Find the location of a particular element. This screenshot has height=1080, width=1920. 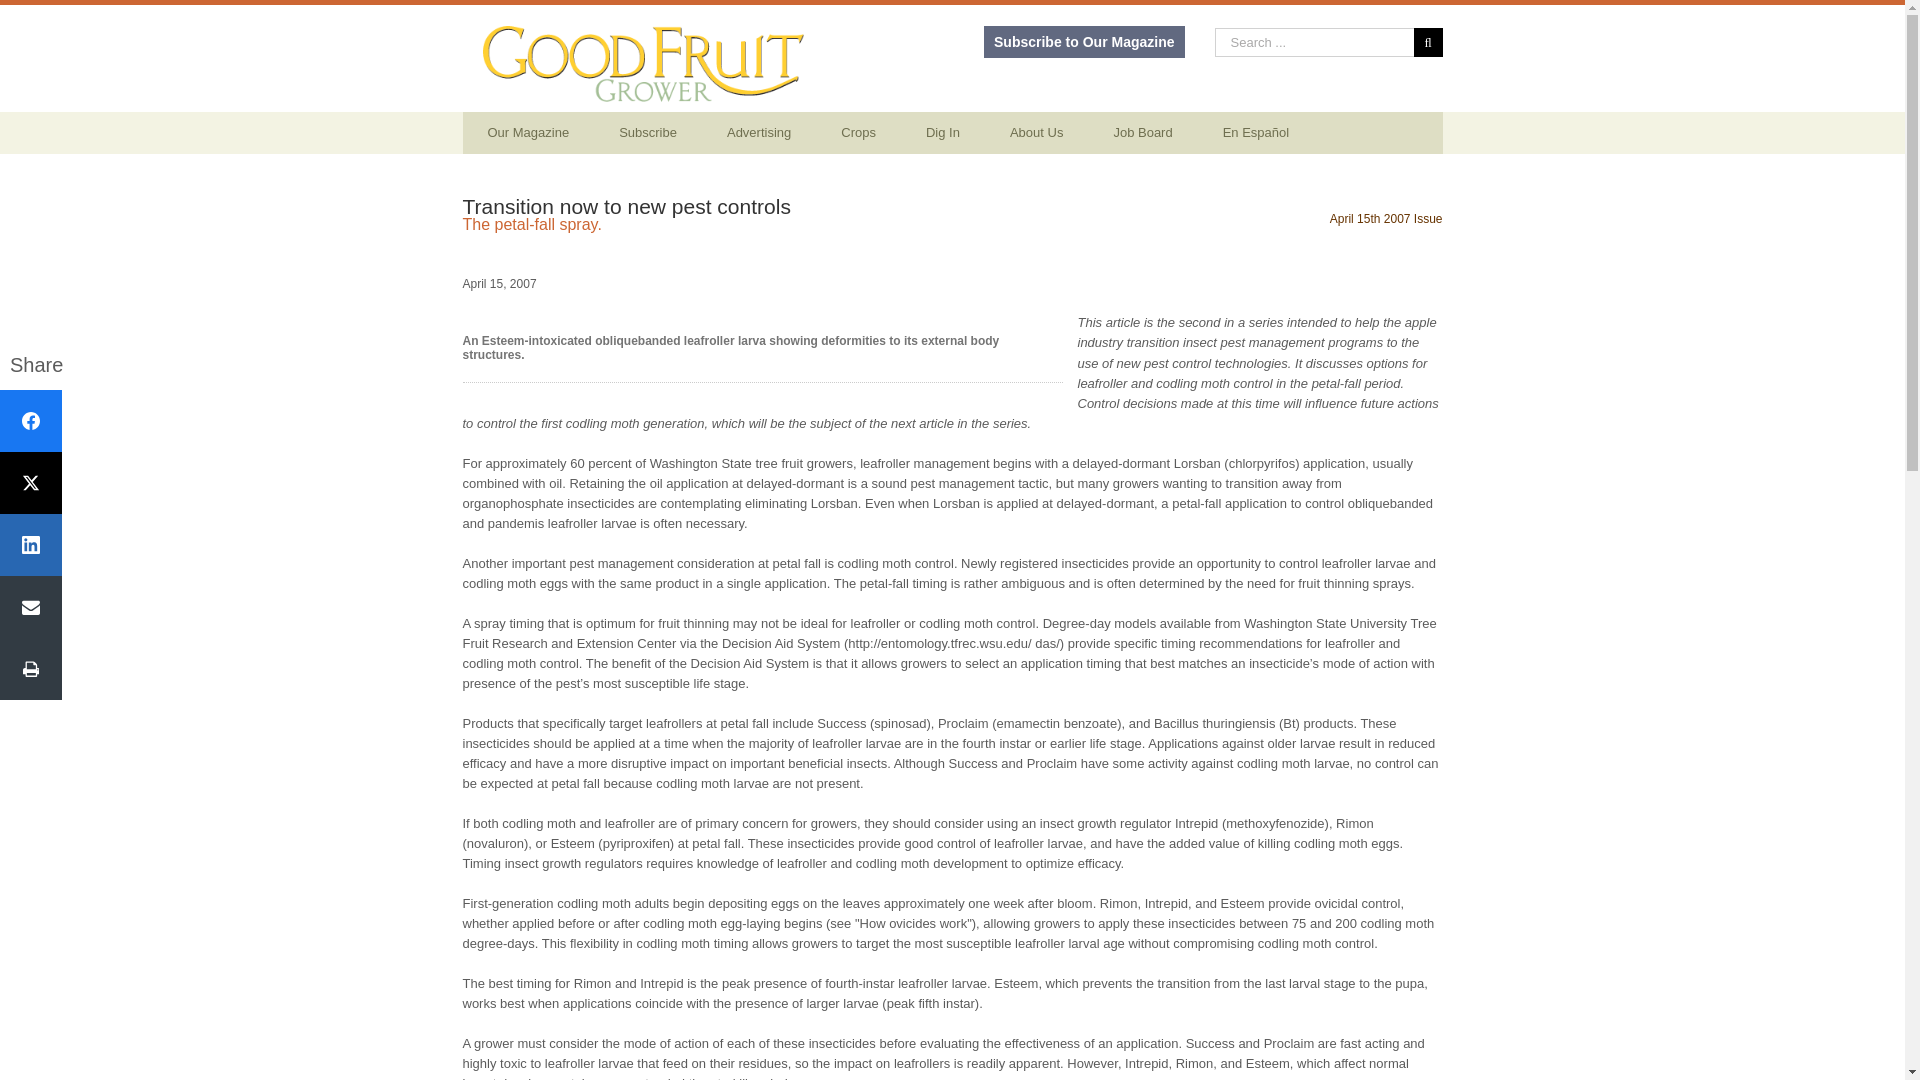

About Us is located at coordinates (1036, 133).